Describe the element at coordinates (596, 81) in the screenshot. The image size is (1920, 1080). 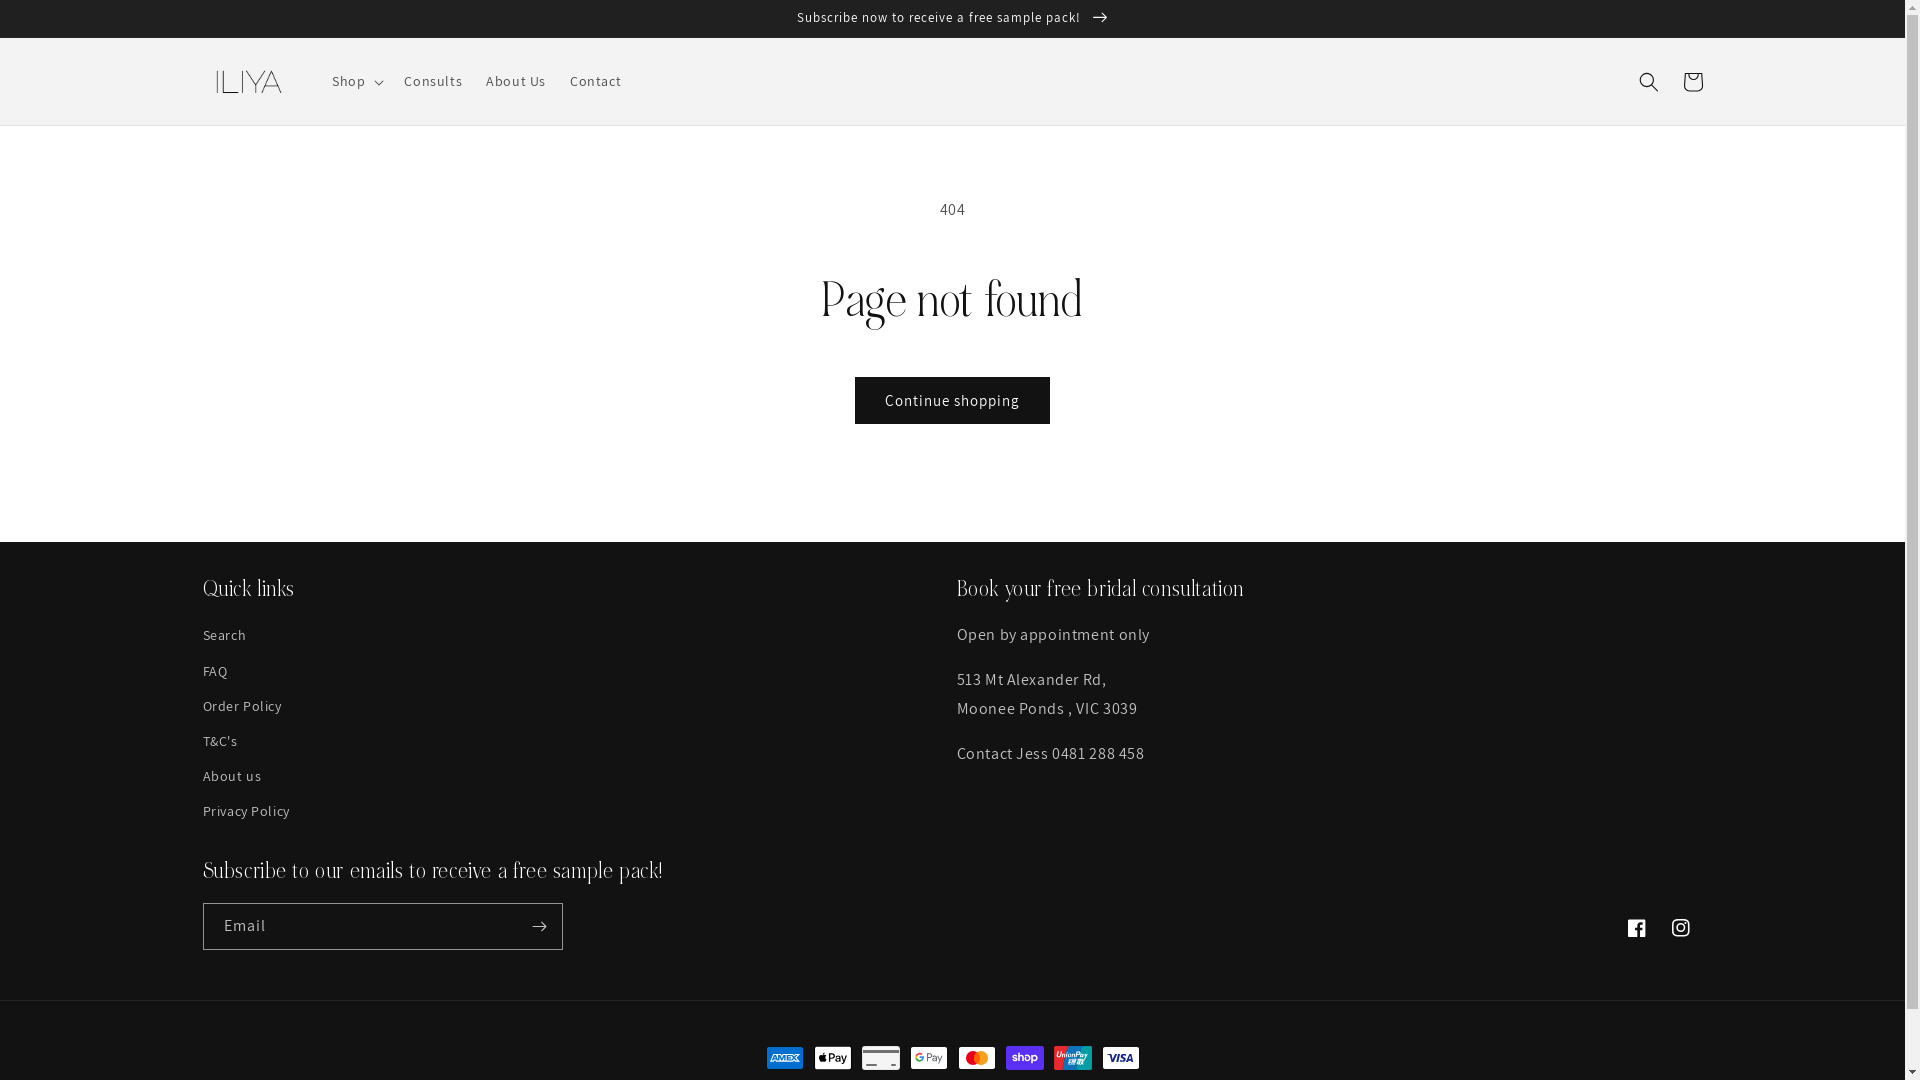
I see `Contact` at that location.